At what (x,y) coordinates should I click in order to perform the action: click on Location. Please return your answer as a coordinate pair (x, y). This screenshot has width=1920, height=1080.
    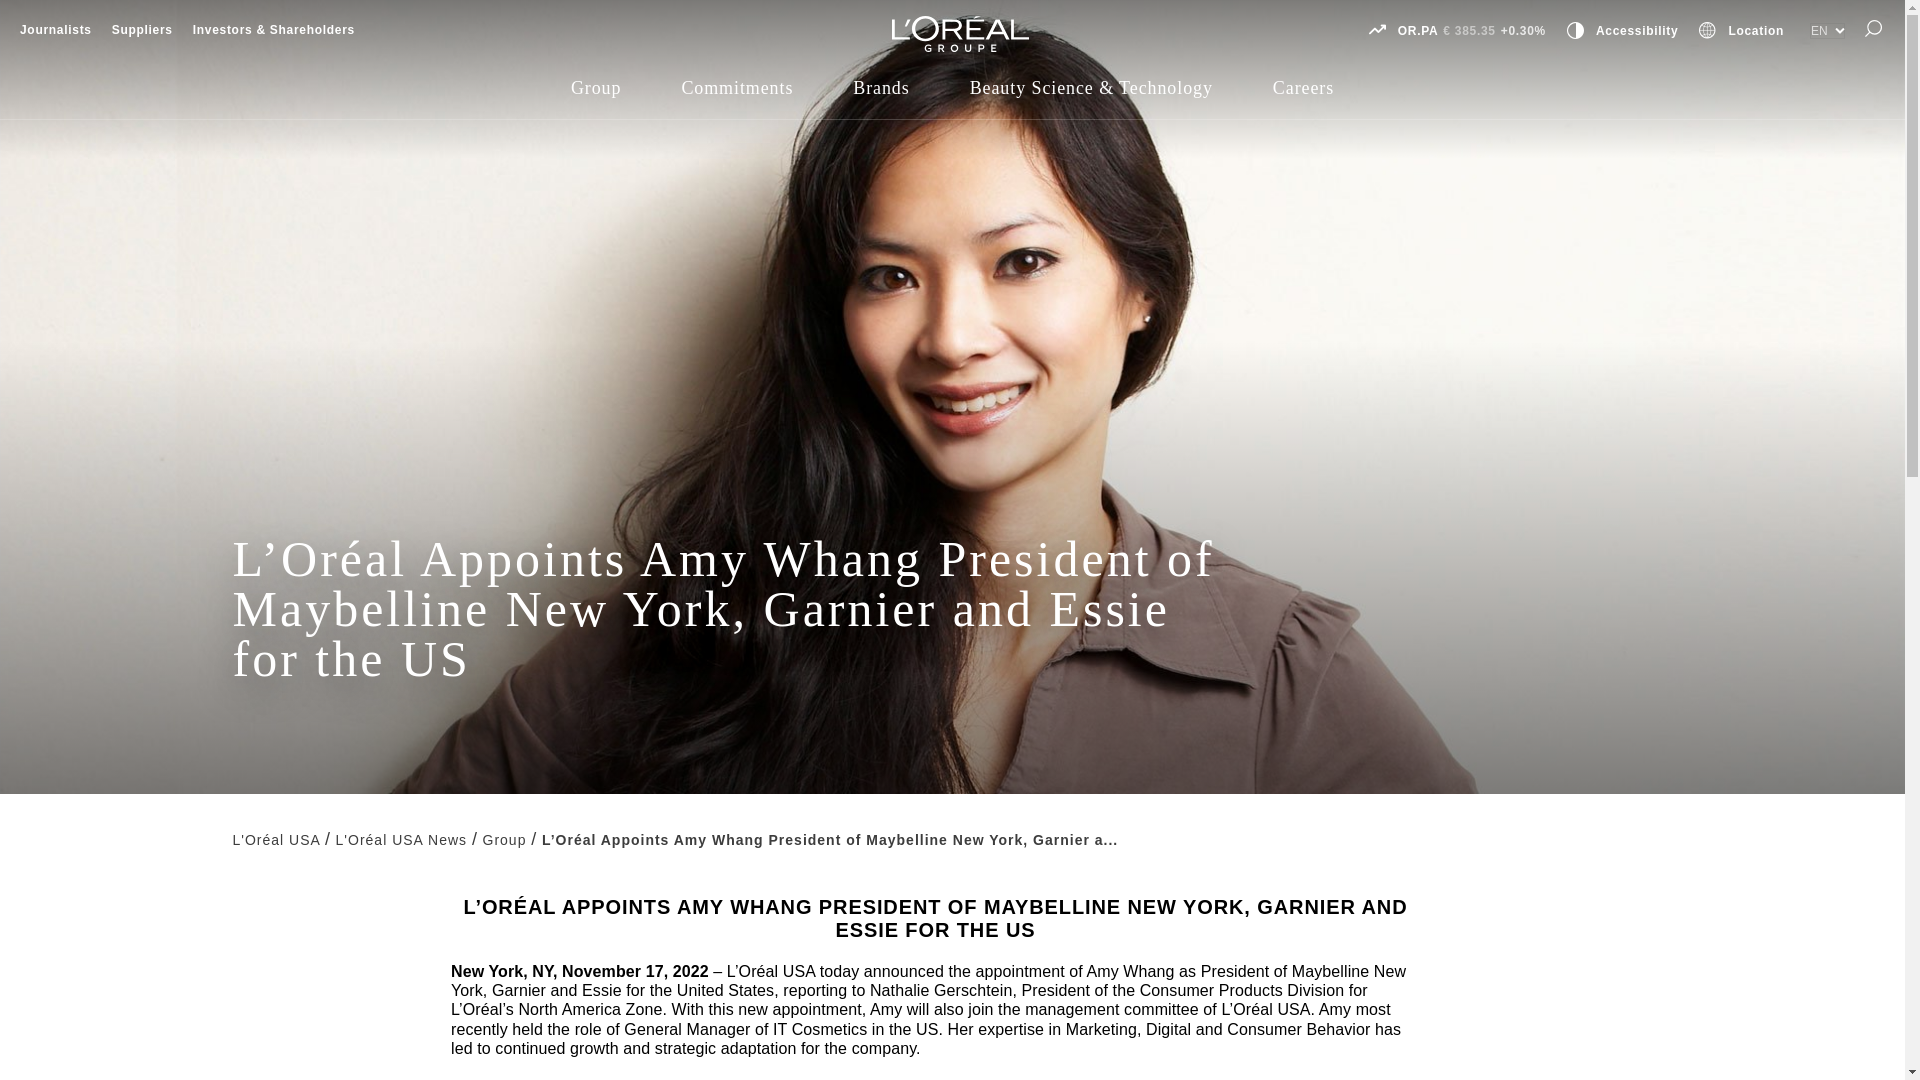
    Looking at the image, I should click on (1756, 30).